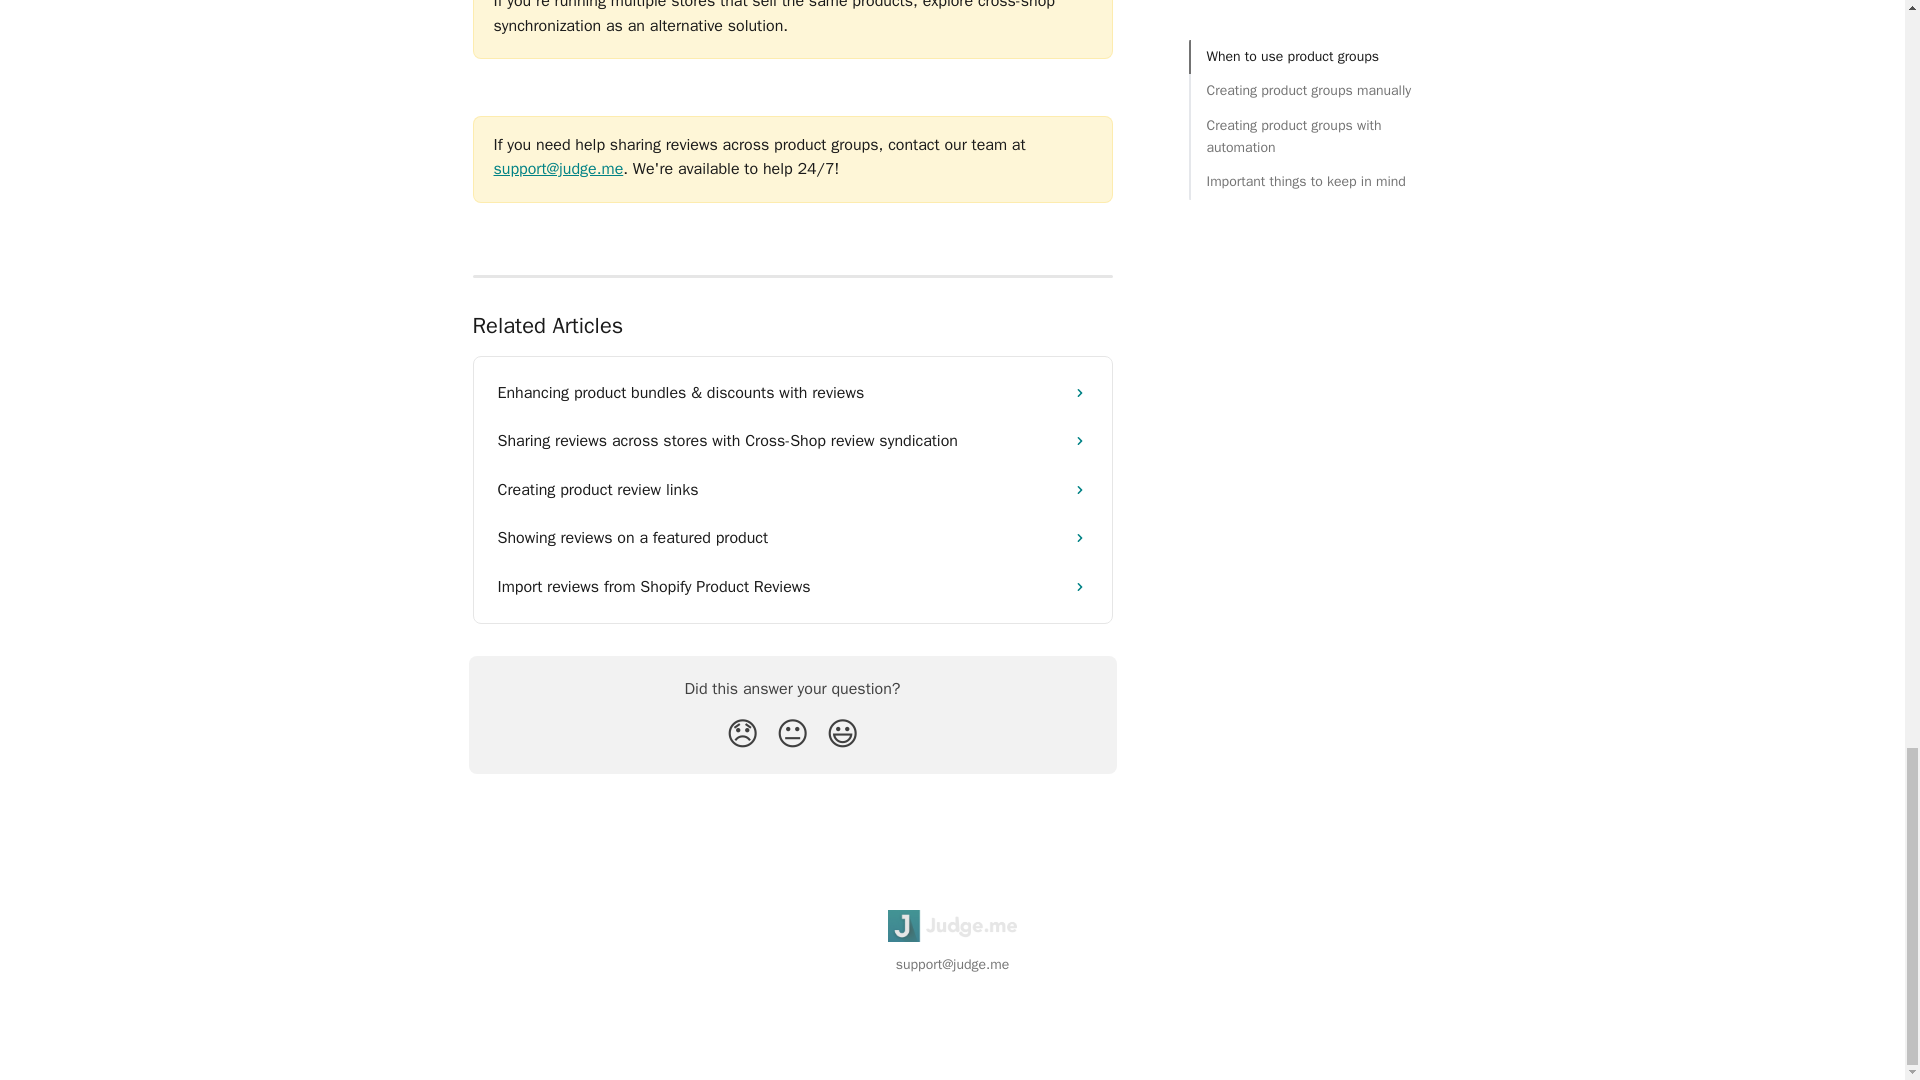 The height and width of the screenshot is (1080, 1920). What do you see at coordinates (792, 586) in the screenshot?
I see `Import reviews from Shopify Product Reviews` at bounding box center [792, 586].